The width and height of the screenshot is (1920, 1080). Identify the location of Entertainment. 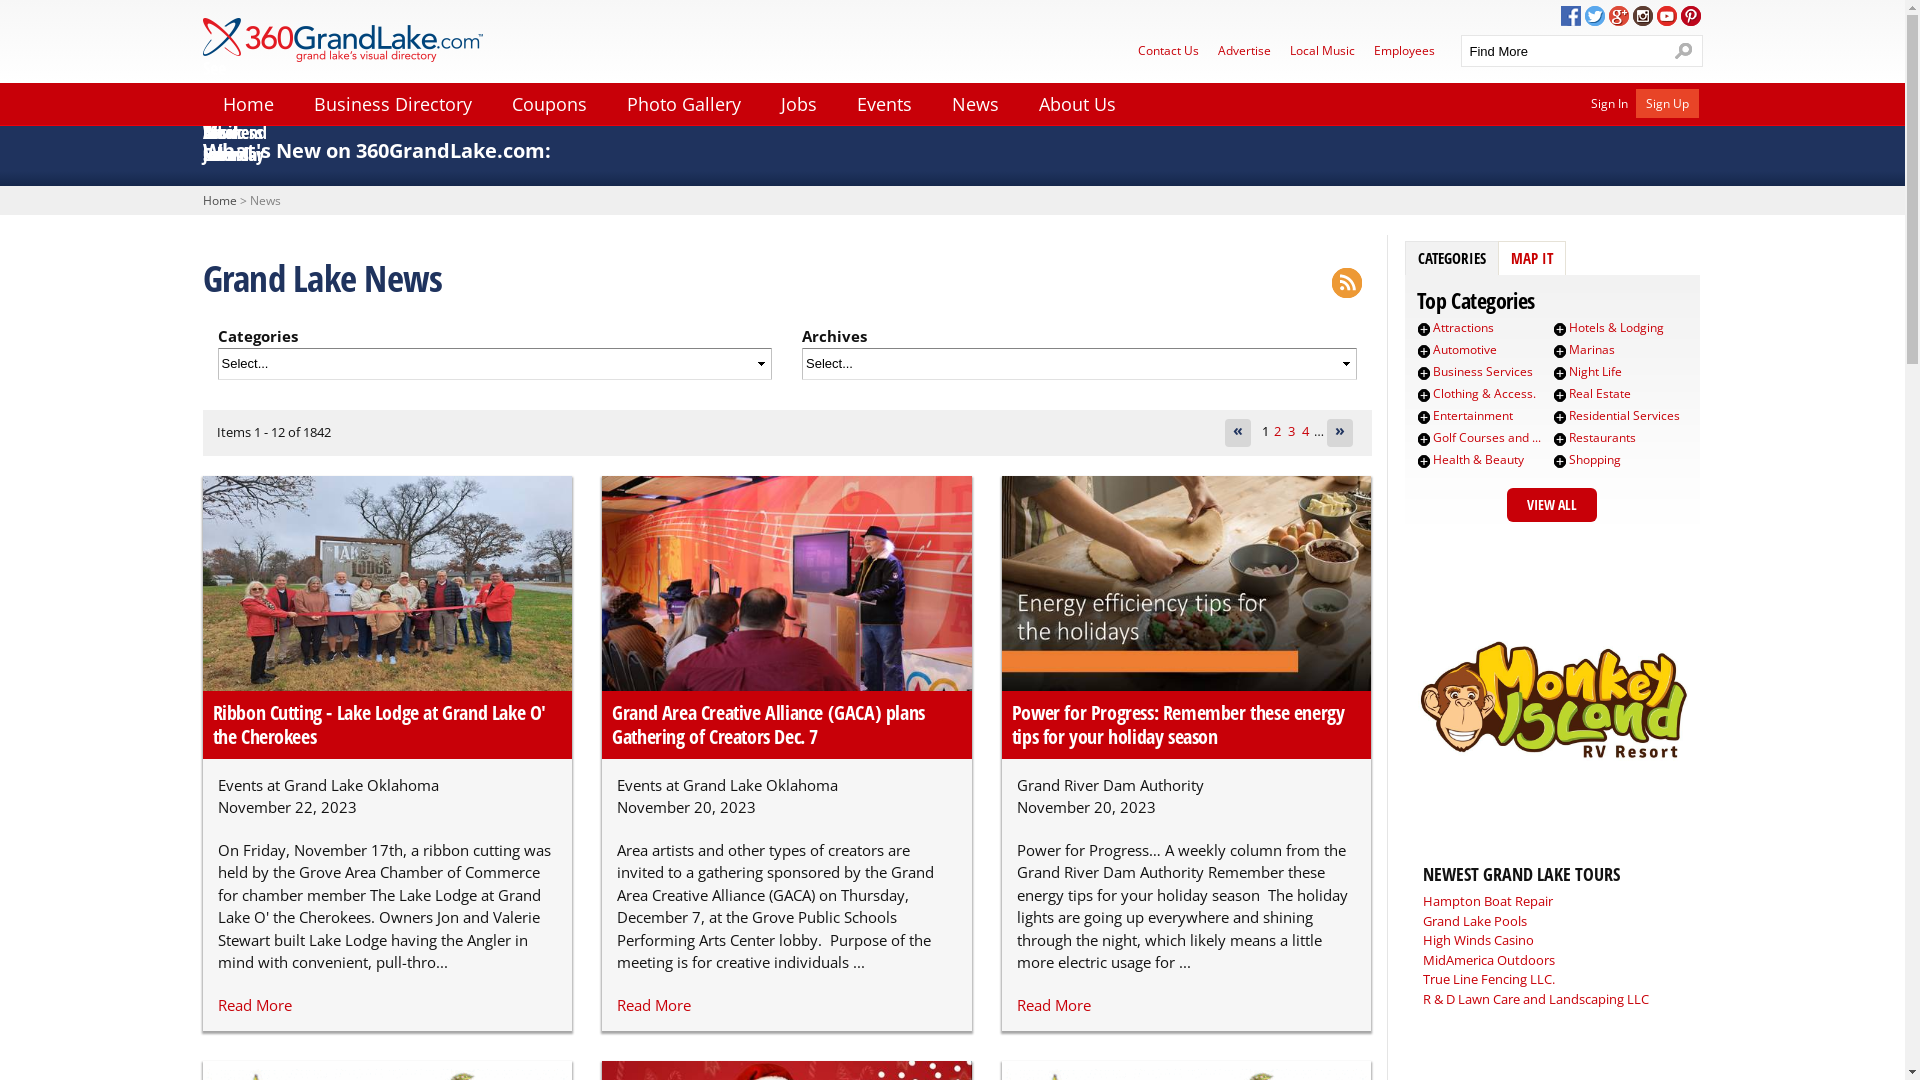
(1473, 416).